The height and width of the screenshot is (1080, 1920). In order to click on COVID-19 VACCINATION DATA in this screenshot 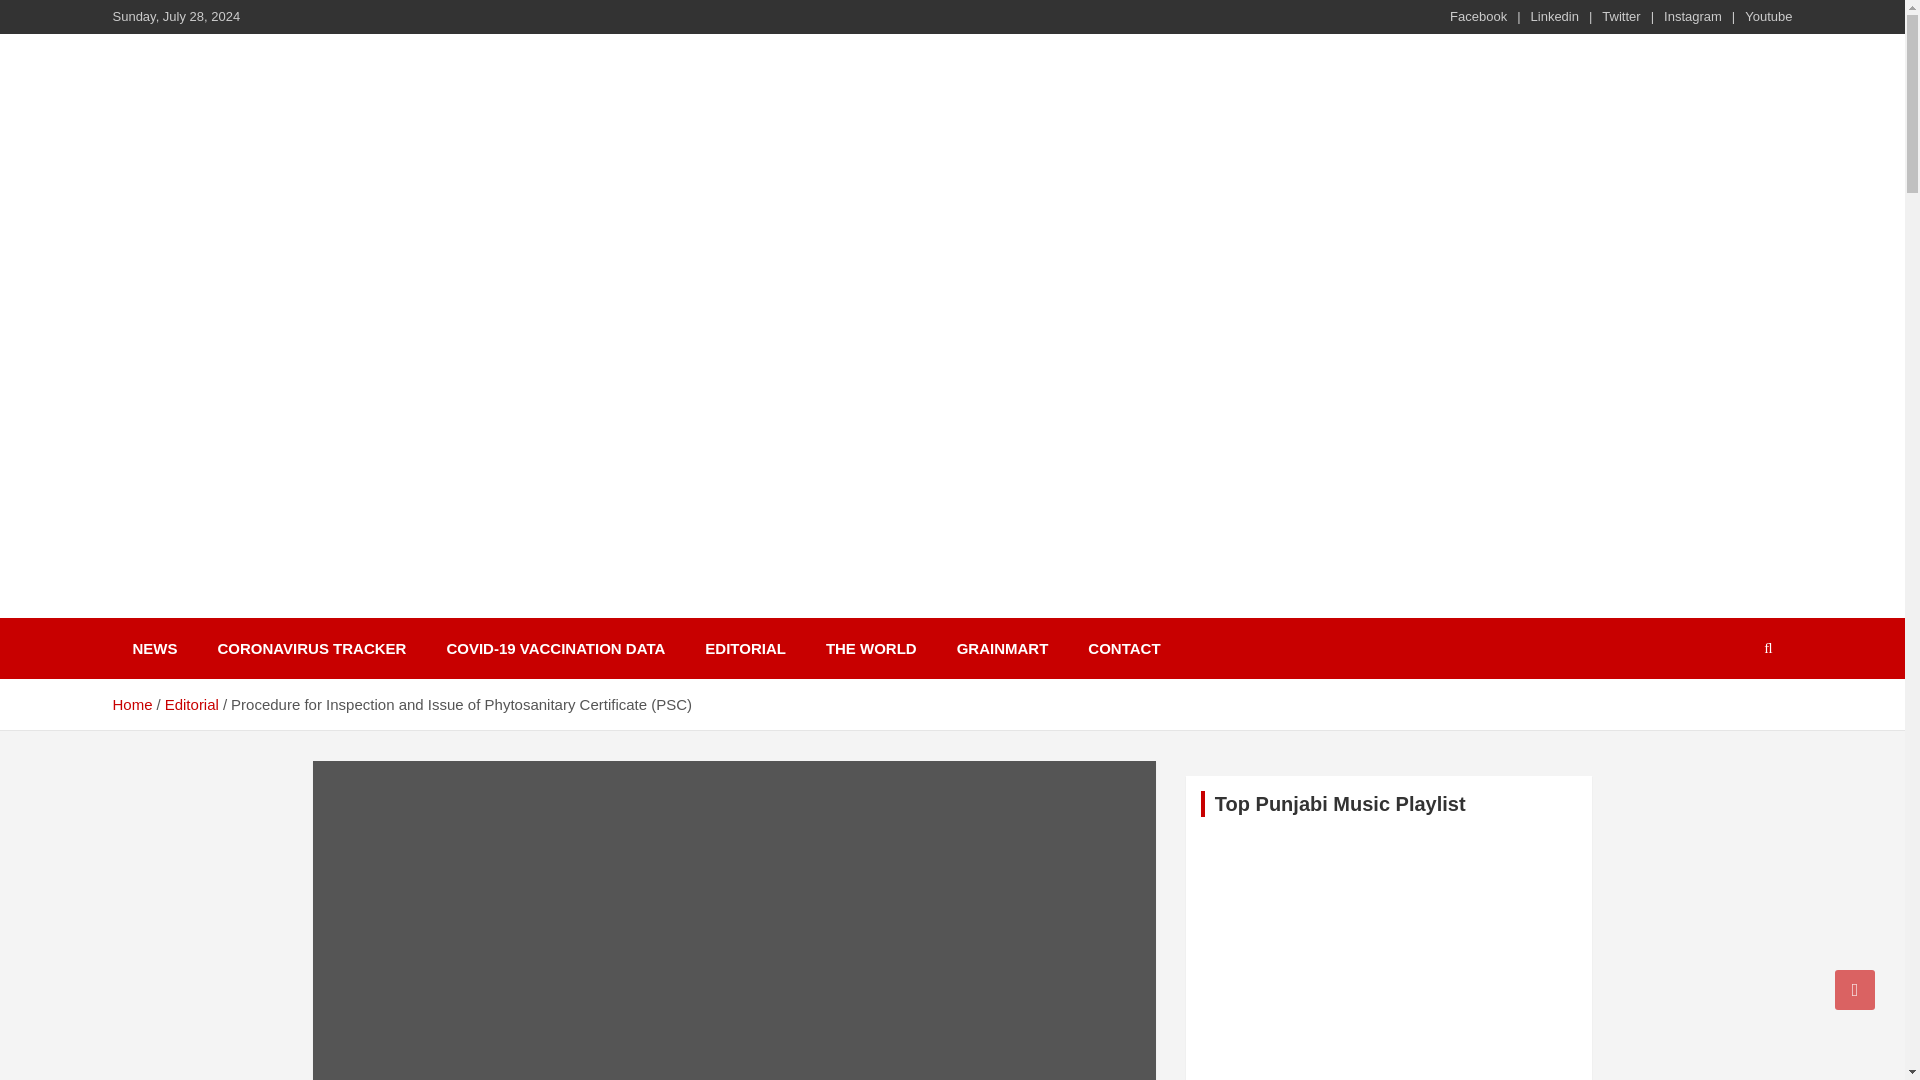, I will do `click(556, 648)`.